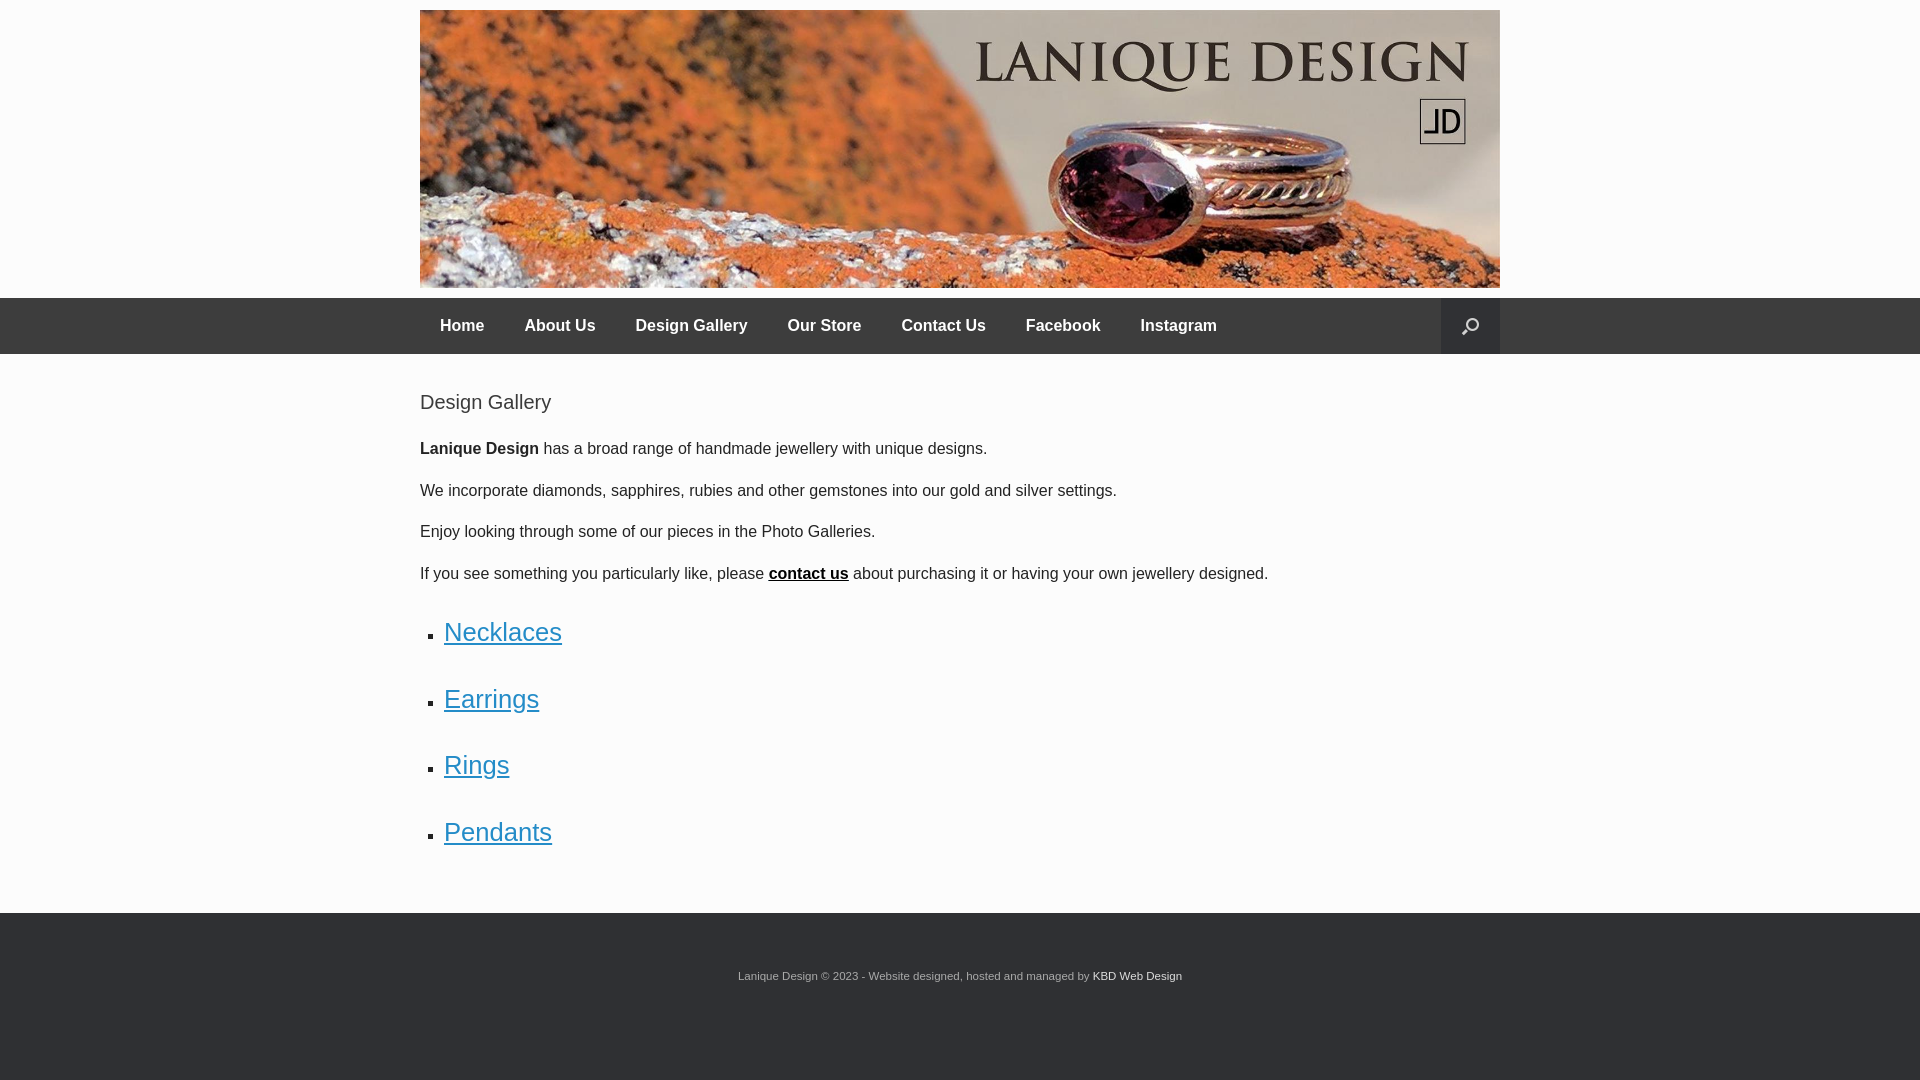 This screenshot has width=1920, height=1080. Describe the element at coordinates (692, 326) in the screenshot. I see `Design Gallery` at that location.